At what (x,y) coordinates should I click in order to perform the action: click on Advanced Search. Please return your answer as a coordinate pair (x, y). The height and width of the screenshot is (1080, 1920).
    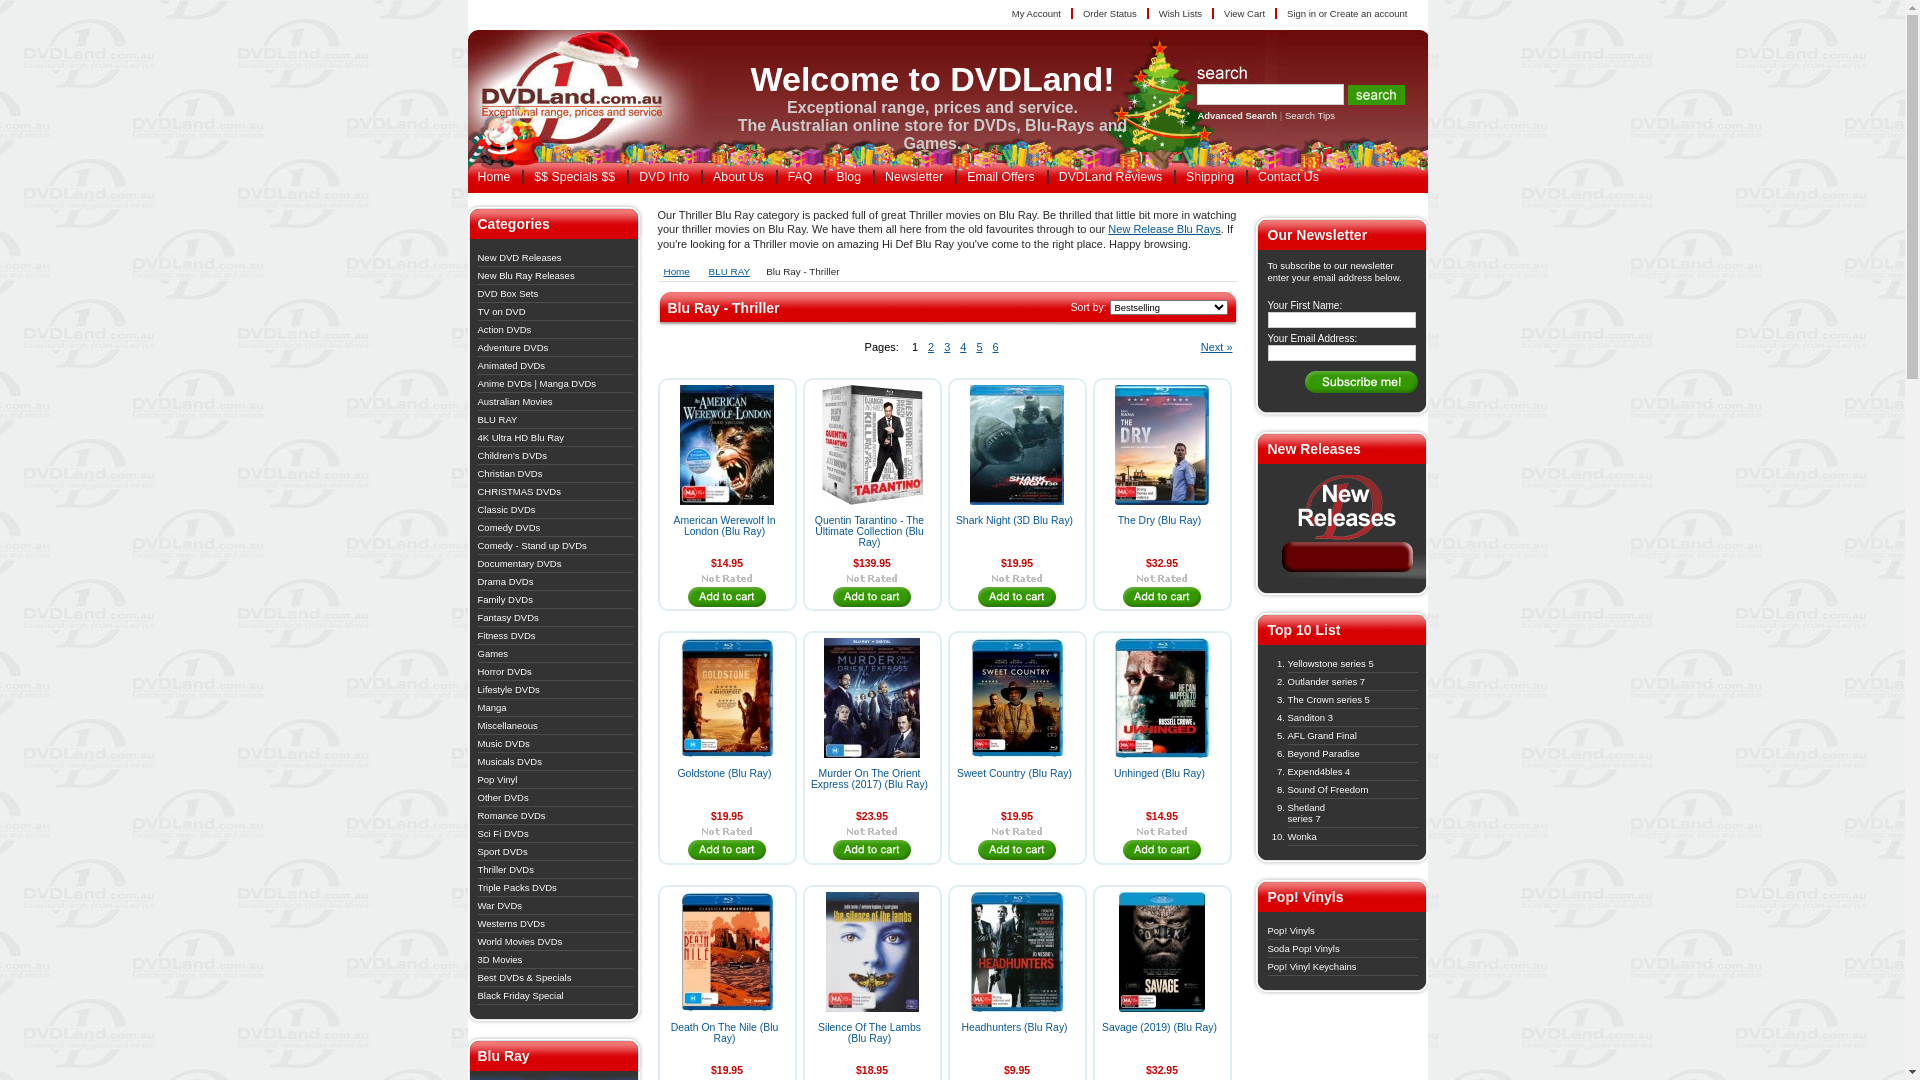
    Looking at the image, I should click on (1237, 116).